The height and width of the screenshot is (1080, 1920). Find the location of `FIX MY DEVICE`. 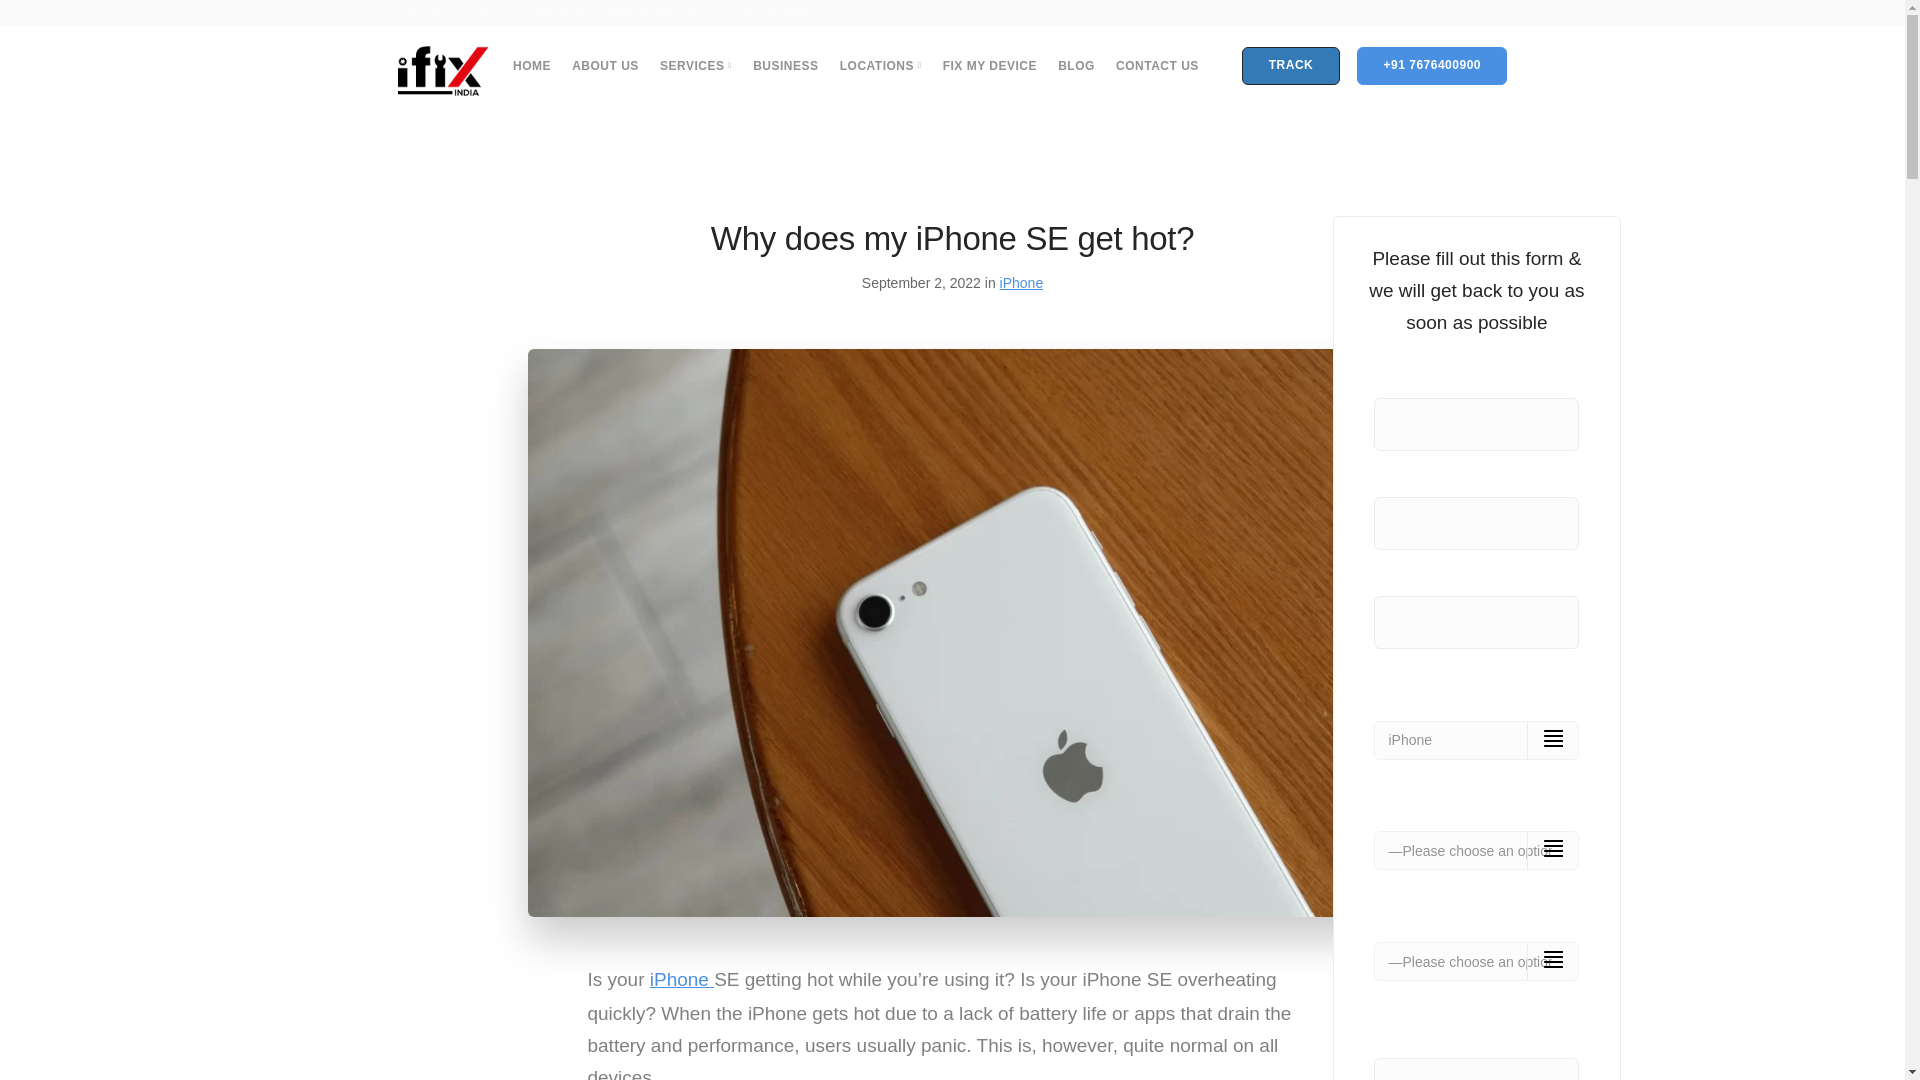

FIX MY DEVICE is located at coordinates (989, 65).